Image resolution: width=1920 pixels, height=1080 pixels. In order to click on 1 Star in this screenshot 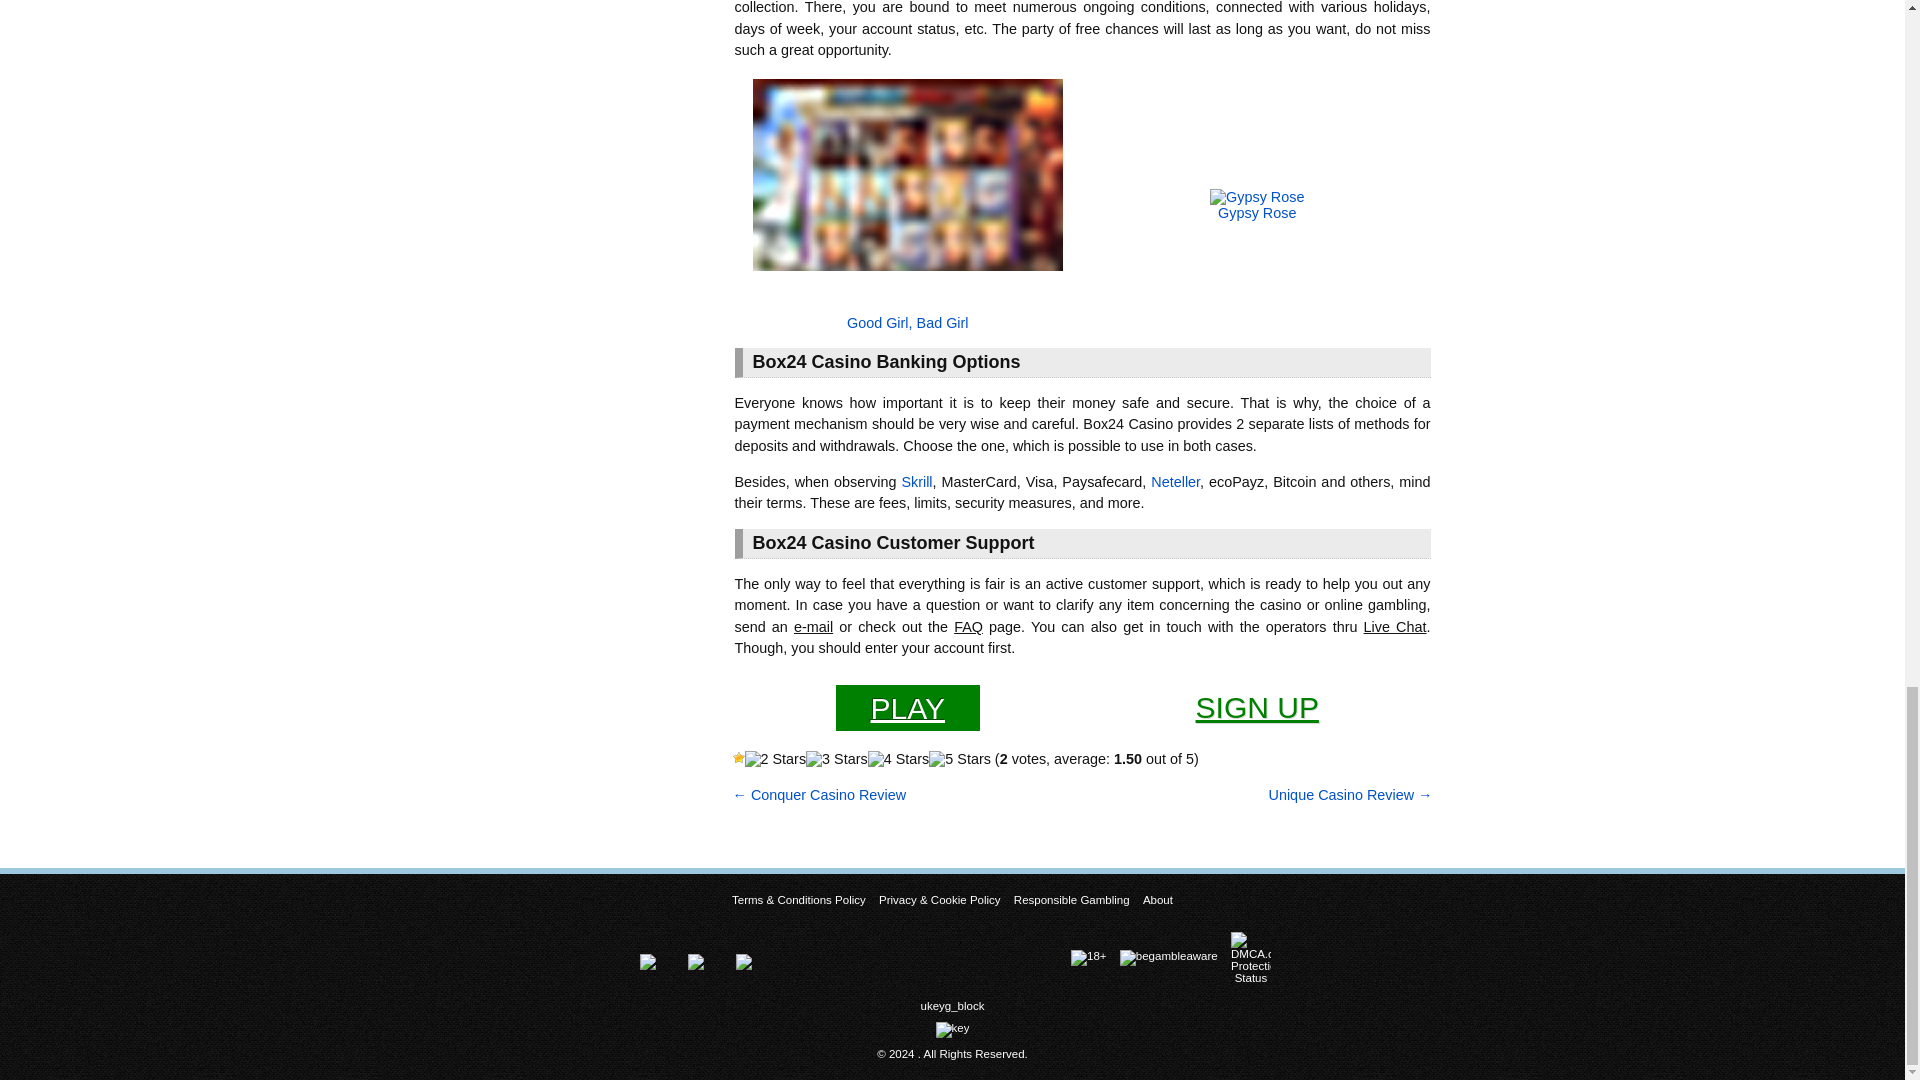, I will do `click(738, 757)`.